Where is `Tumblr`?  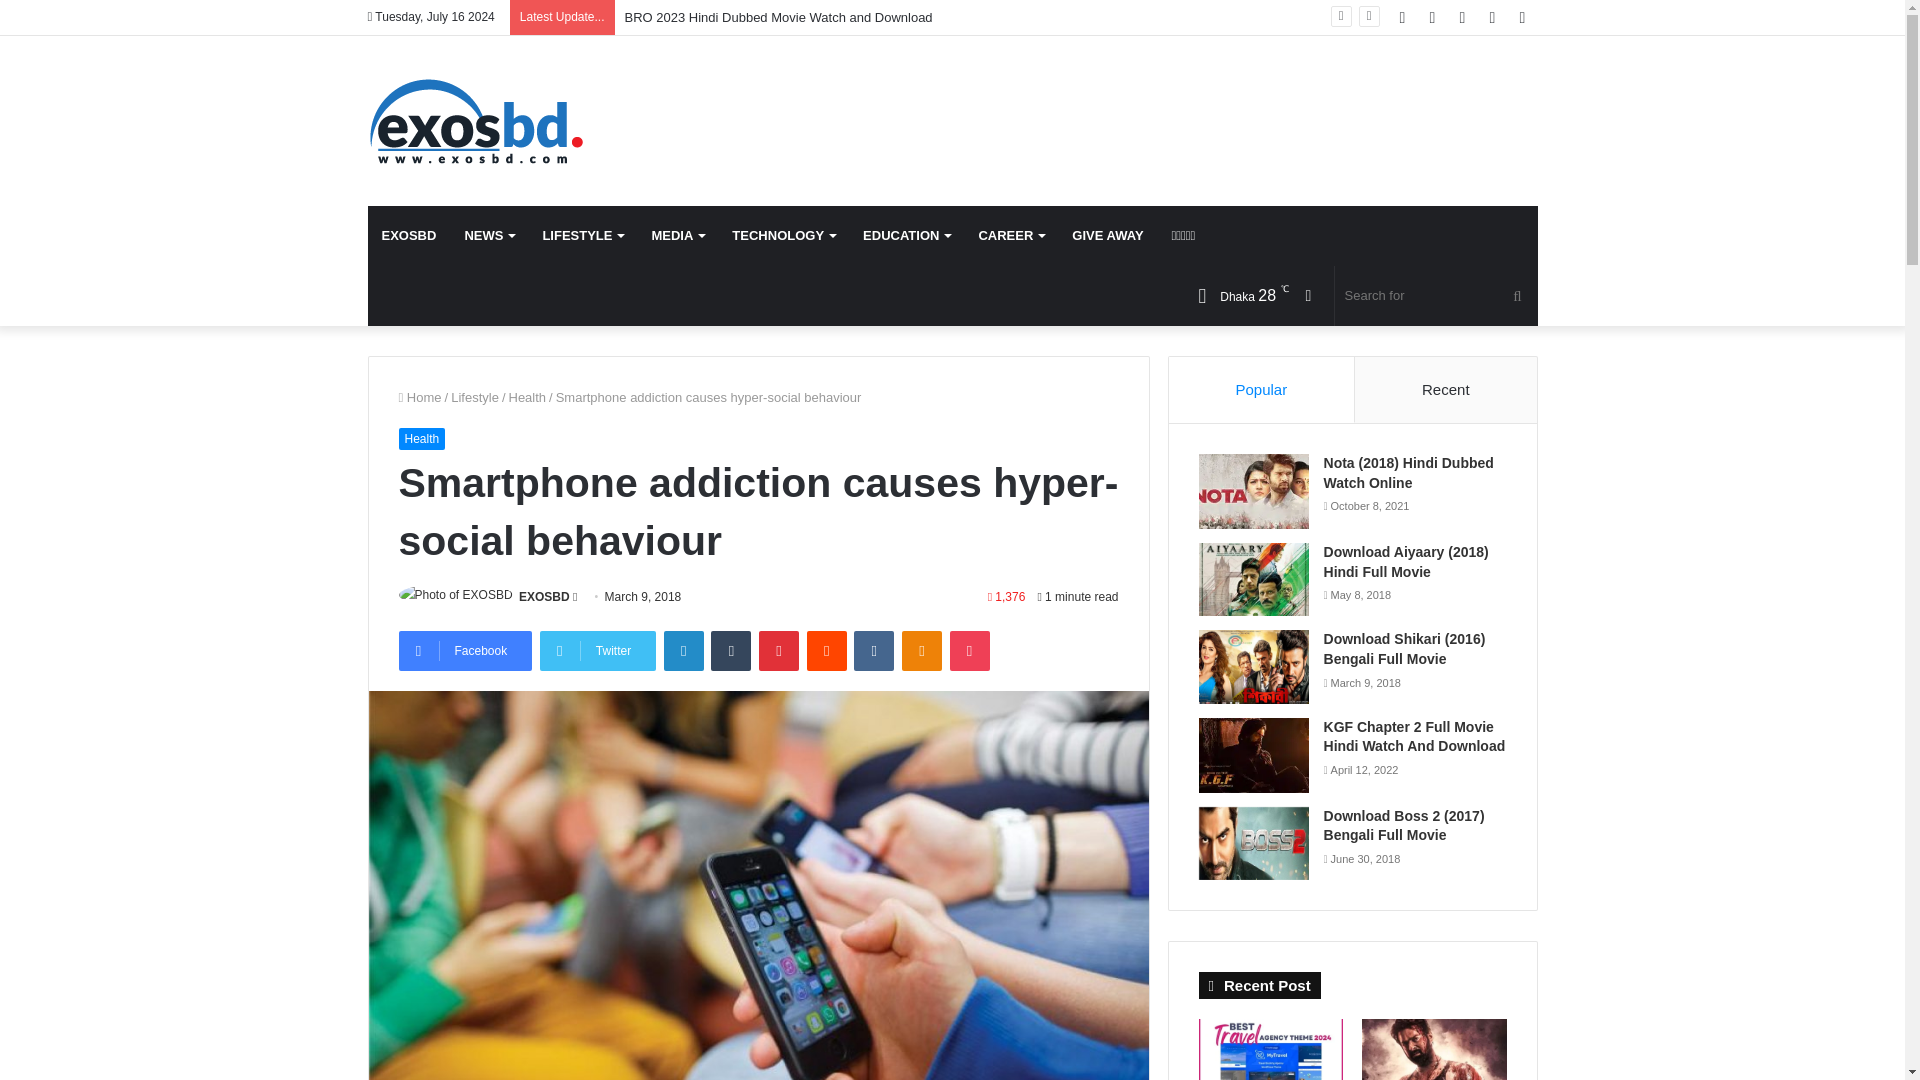
Tumblr is located at coordinates (730, 650).